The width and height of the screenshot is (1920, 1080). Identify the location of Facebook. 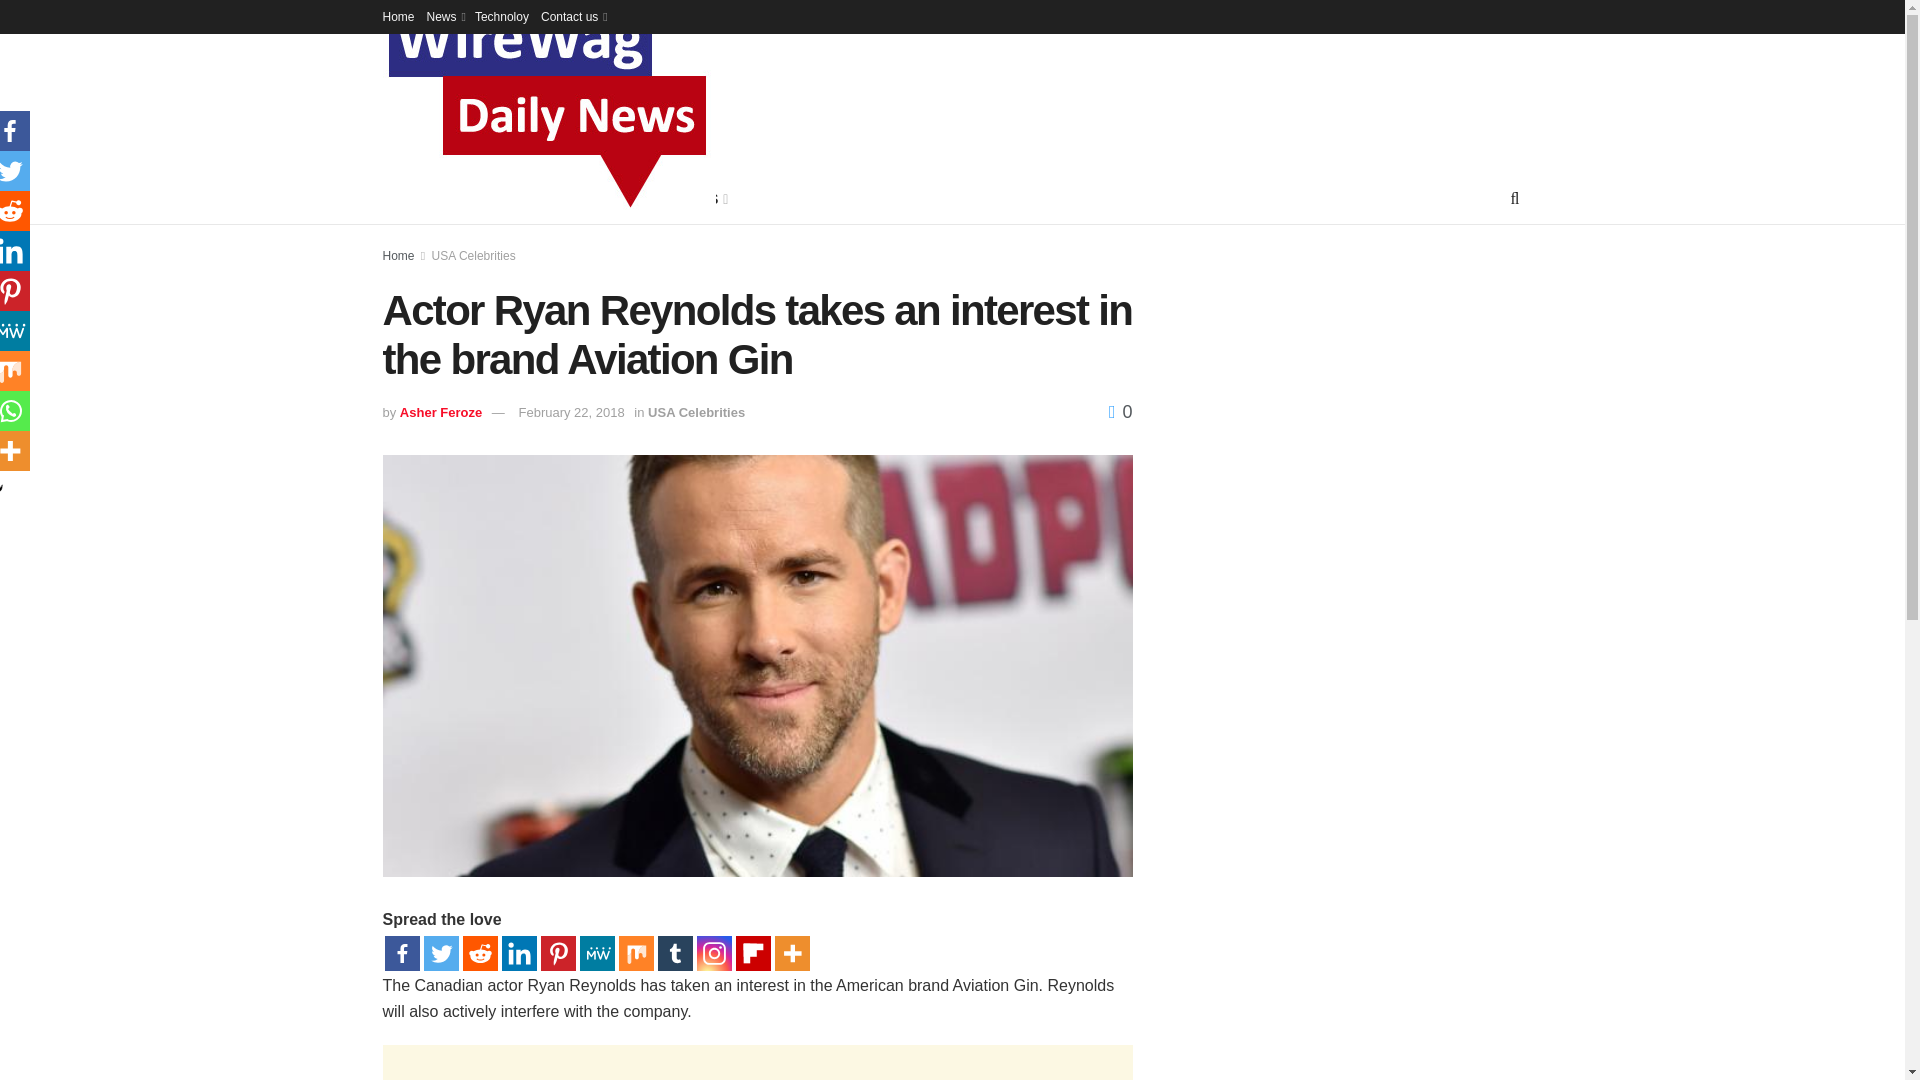
(401, 953).